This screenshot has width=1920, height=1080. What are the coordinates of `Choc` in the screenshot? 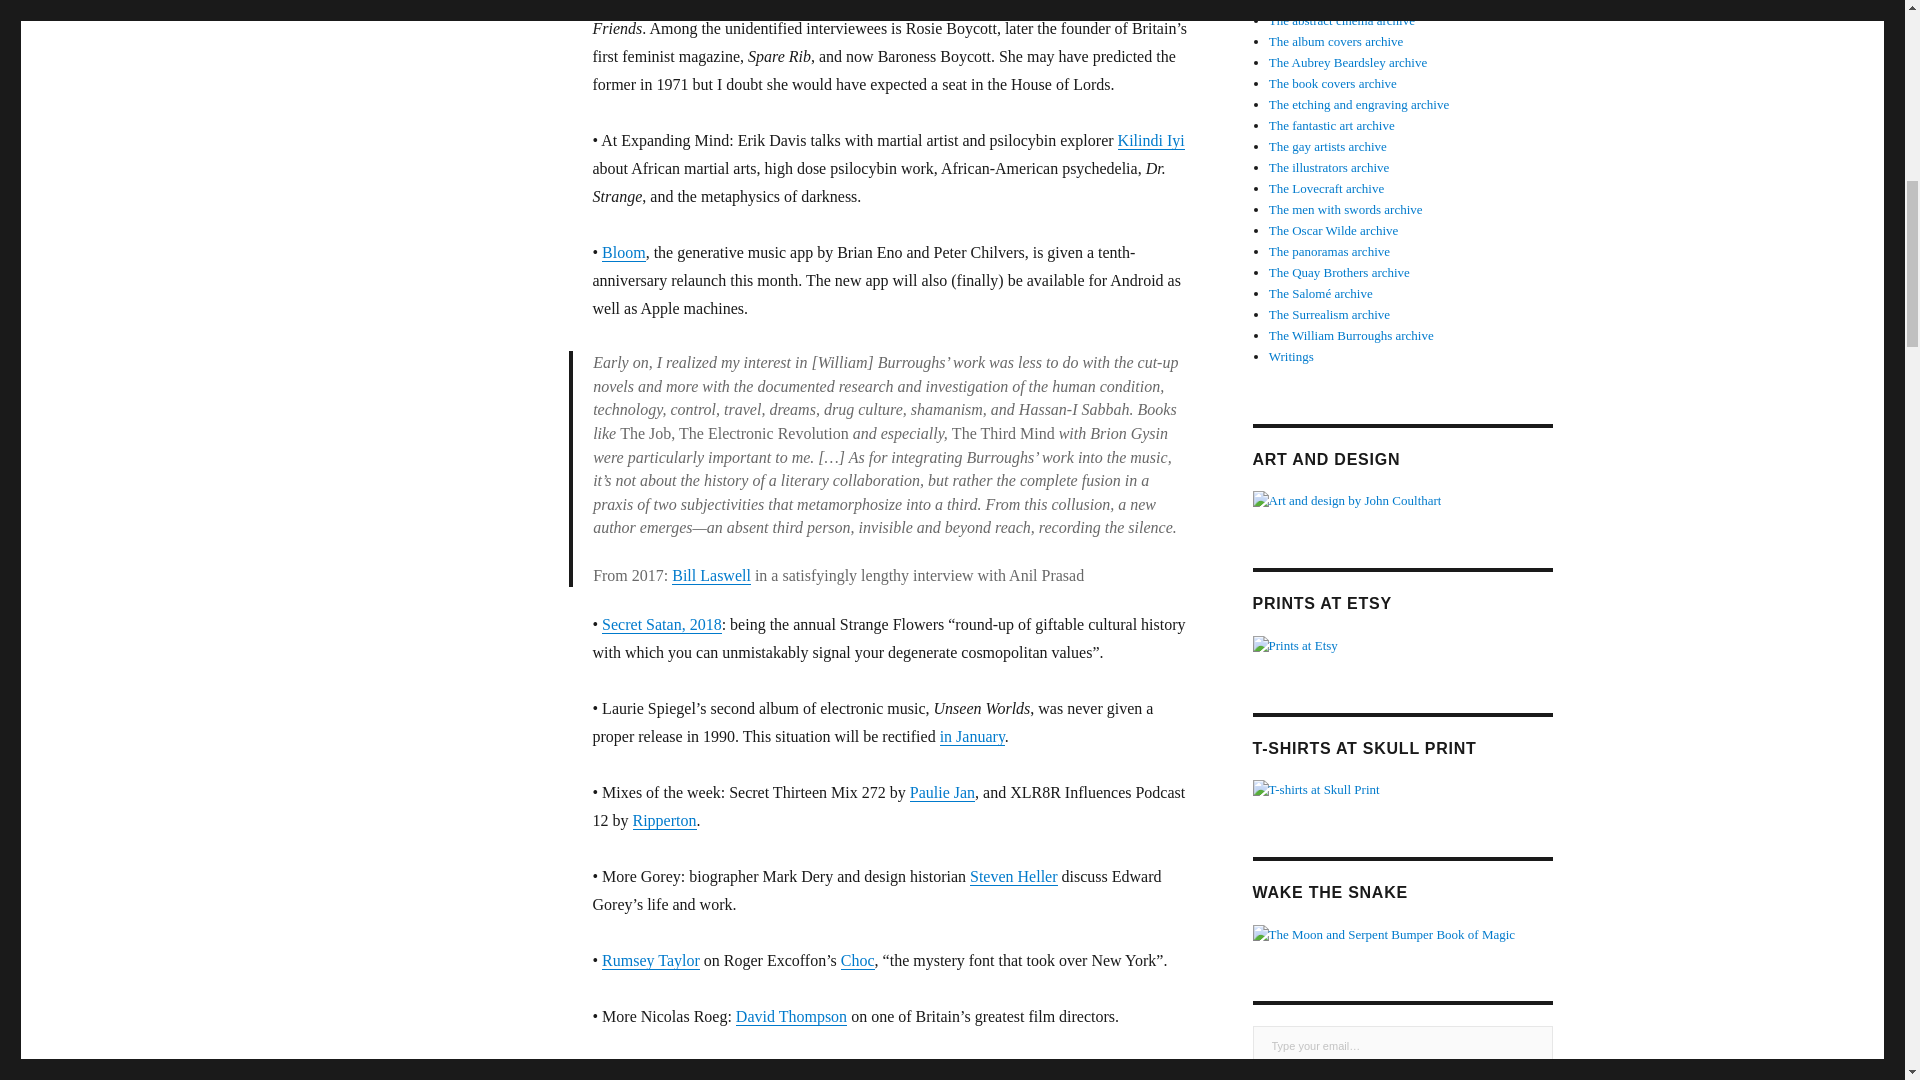 It's located at (858, 960).